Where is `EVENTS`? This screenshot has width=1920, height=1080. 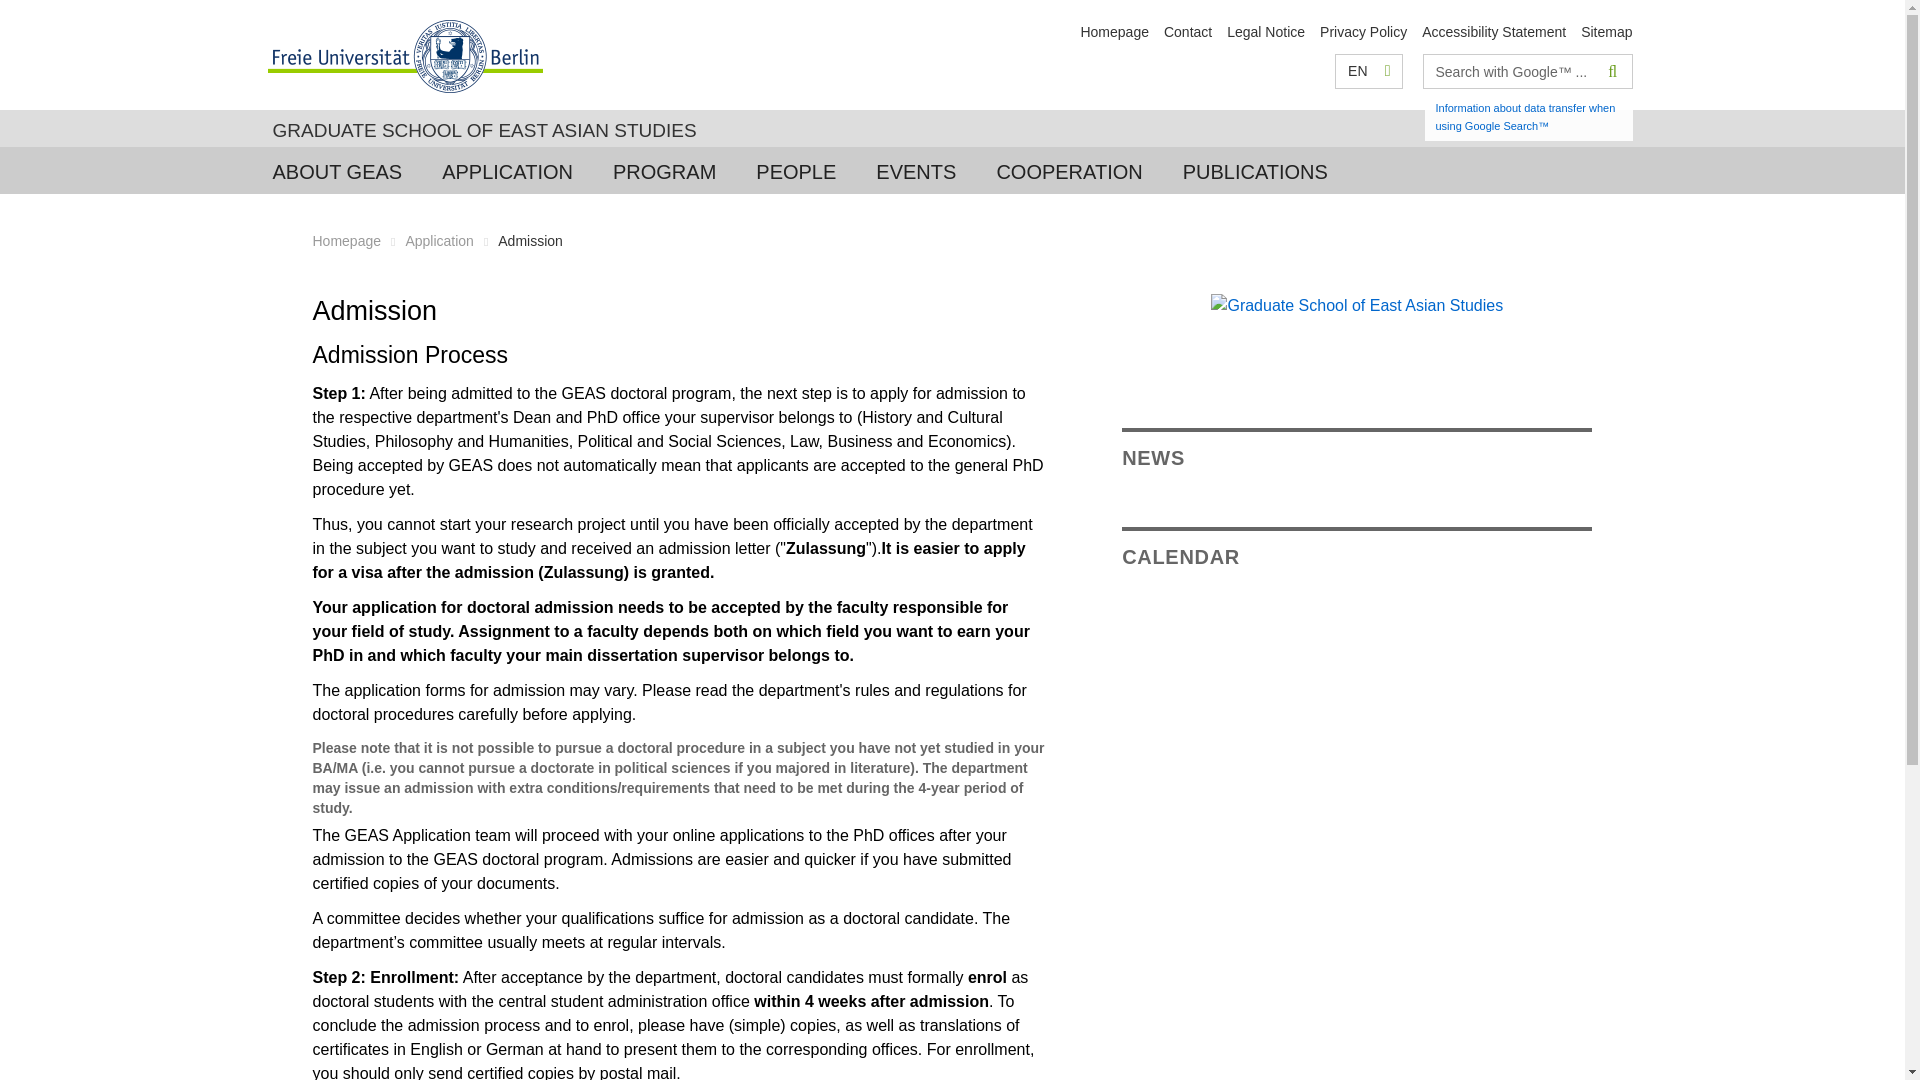
EVENTS is located at coordinates (916, 170).